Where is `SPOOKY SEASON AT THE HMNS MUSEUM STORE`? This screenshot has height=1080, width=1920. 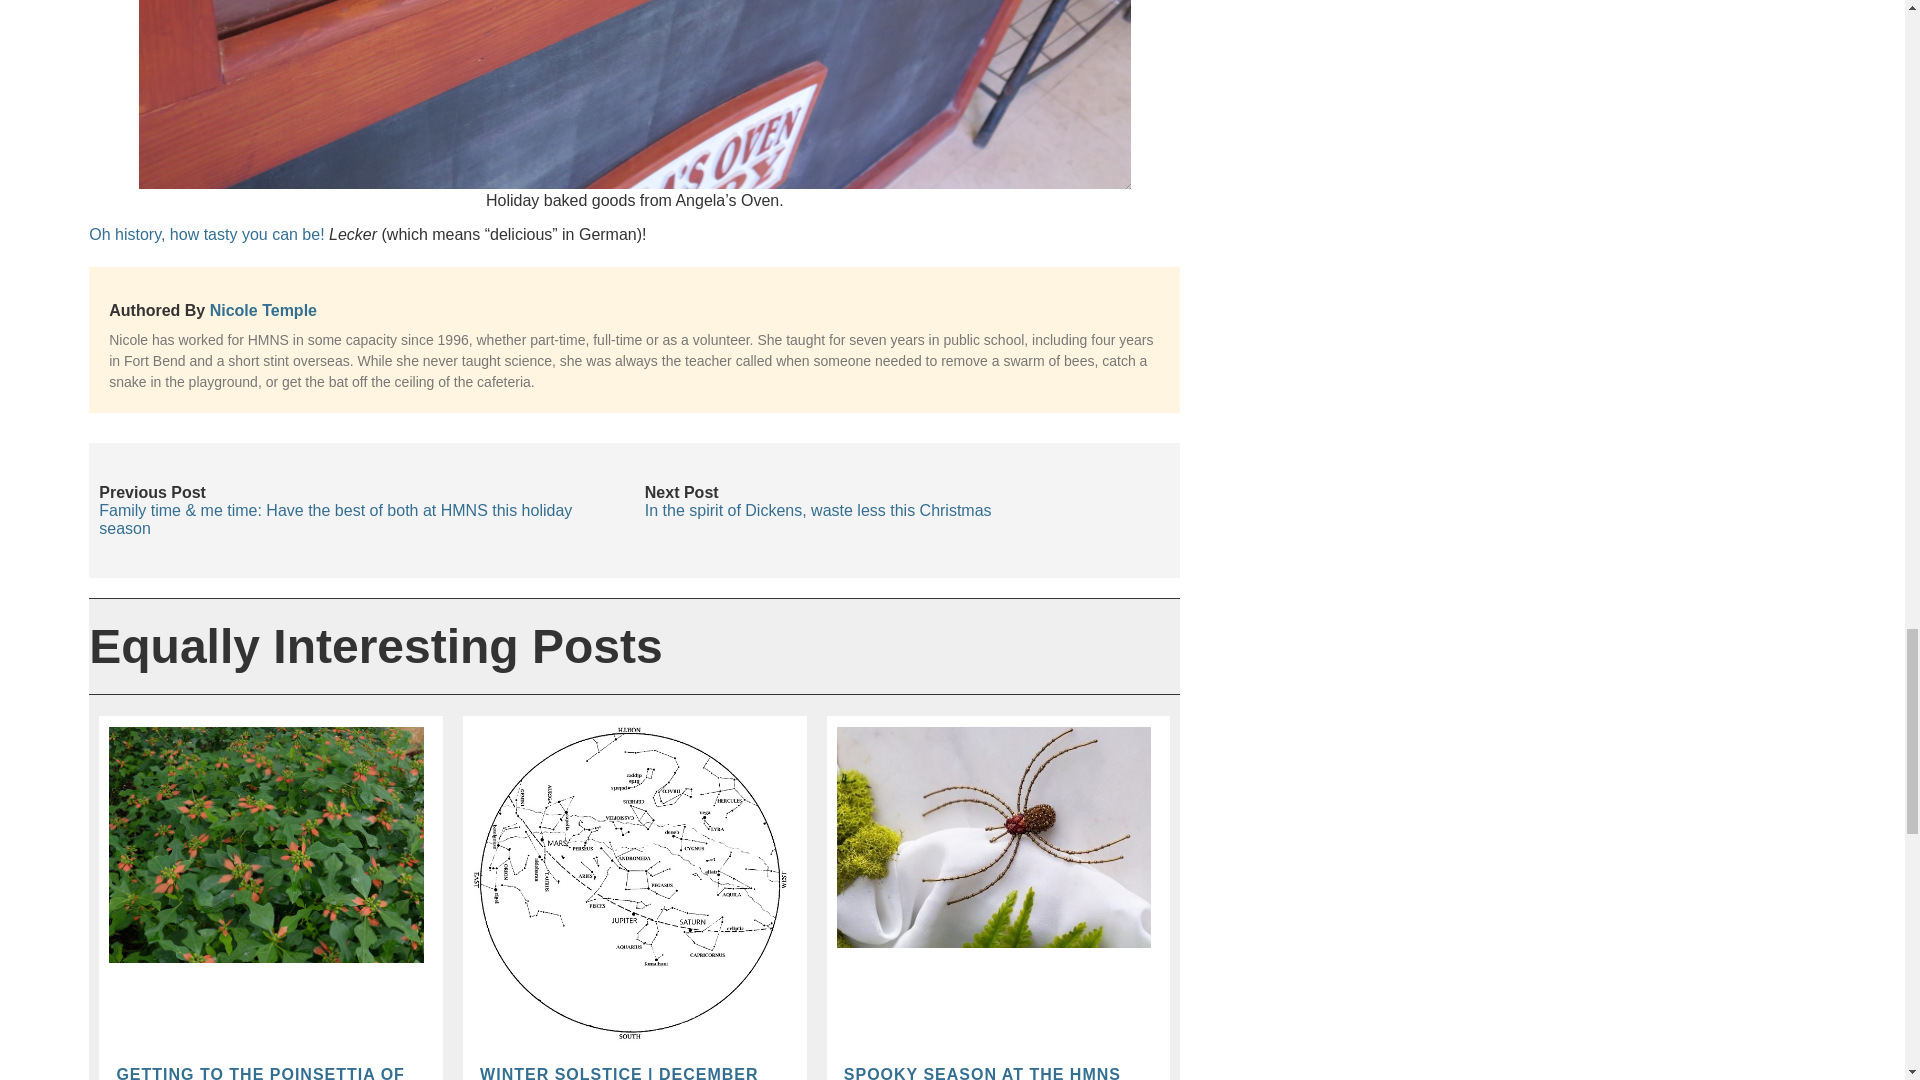
SPOOKY SEASON AT THE HMNS MUSEUM STORE is located at coordinates (991, 1072).